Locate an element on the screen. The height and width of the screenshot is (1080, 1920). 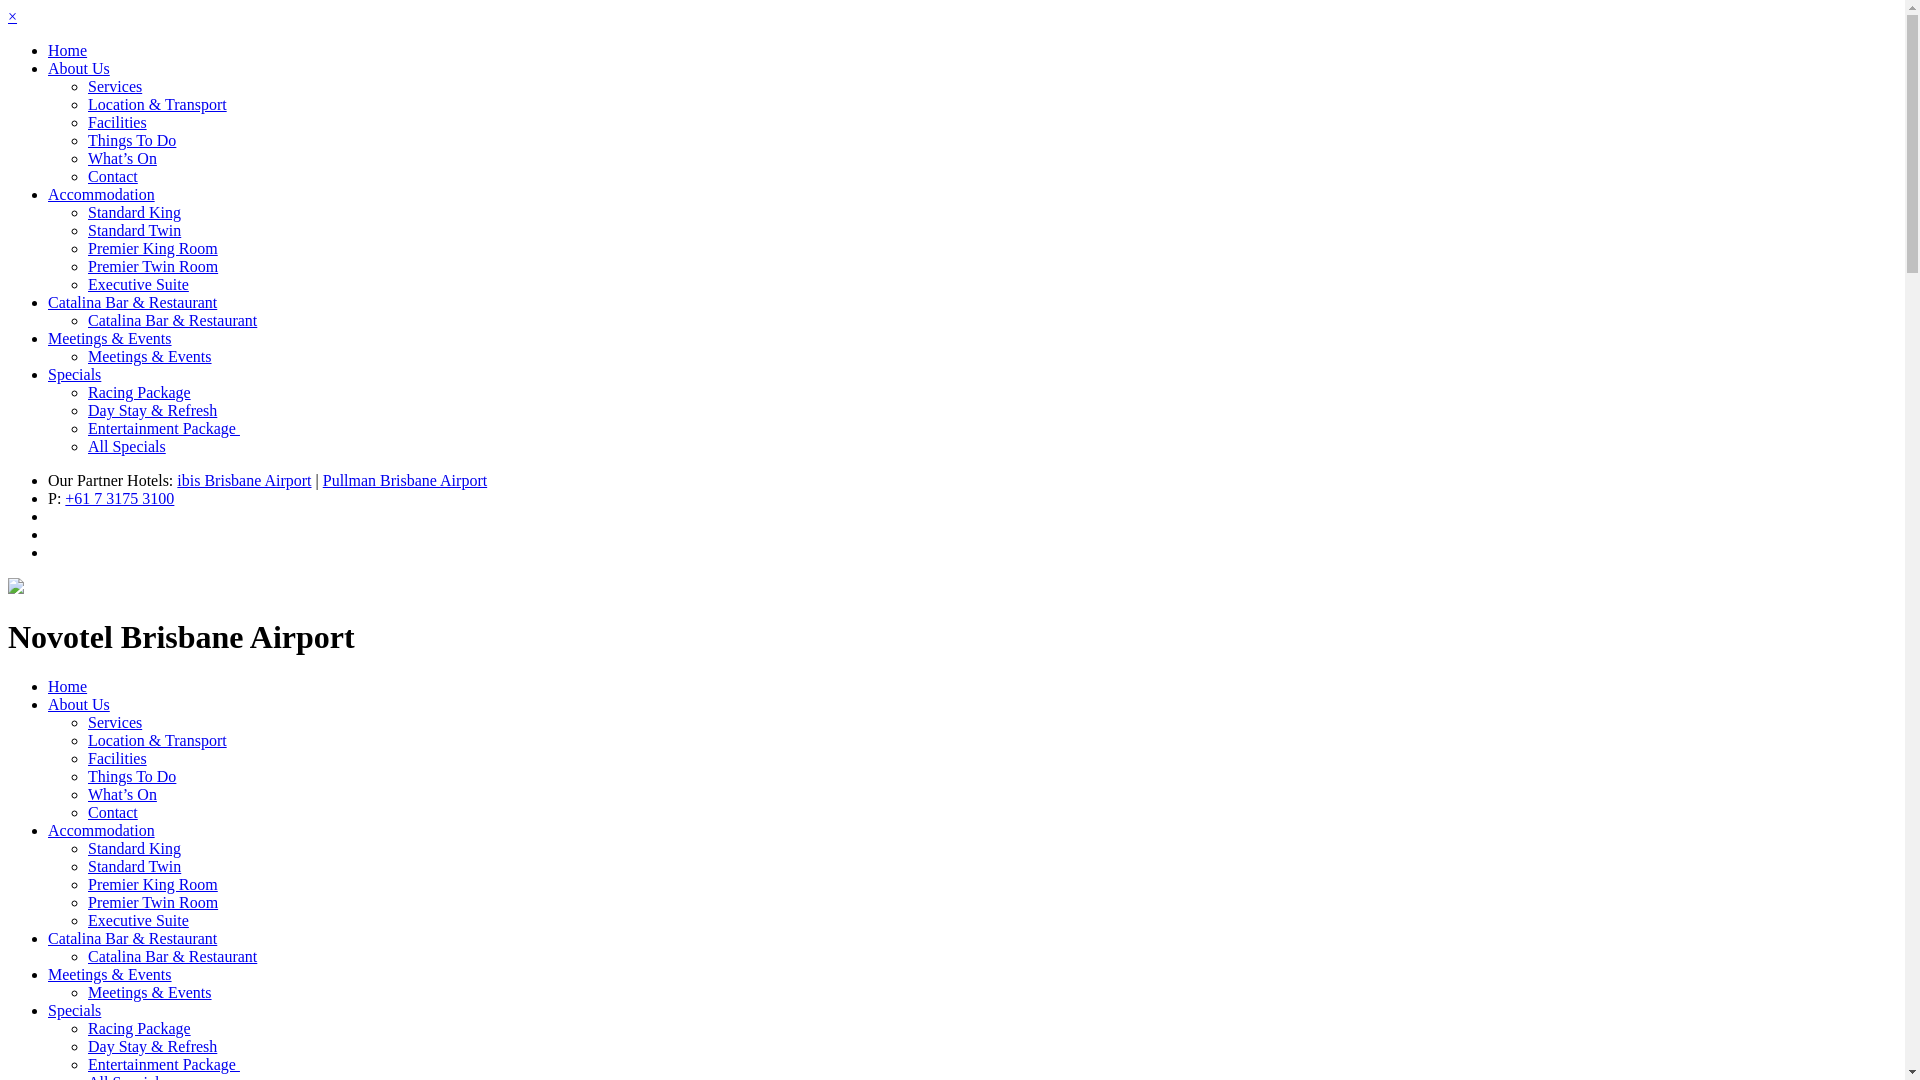
Premier King Room is located at coordinates (153, 248).